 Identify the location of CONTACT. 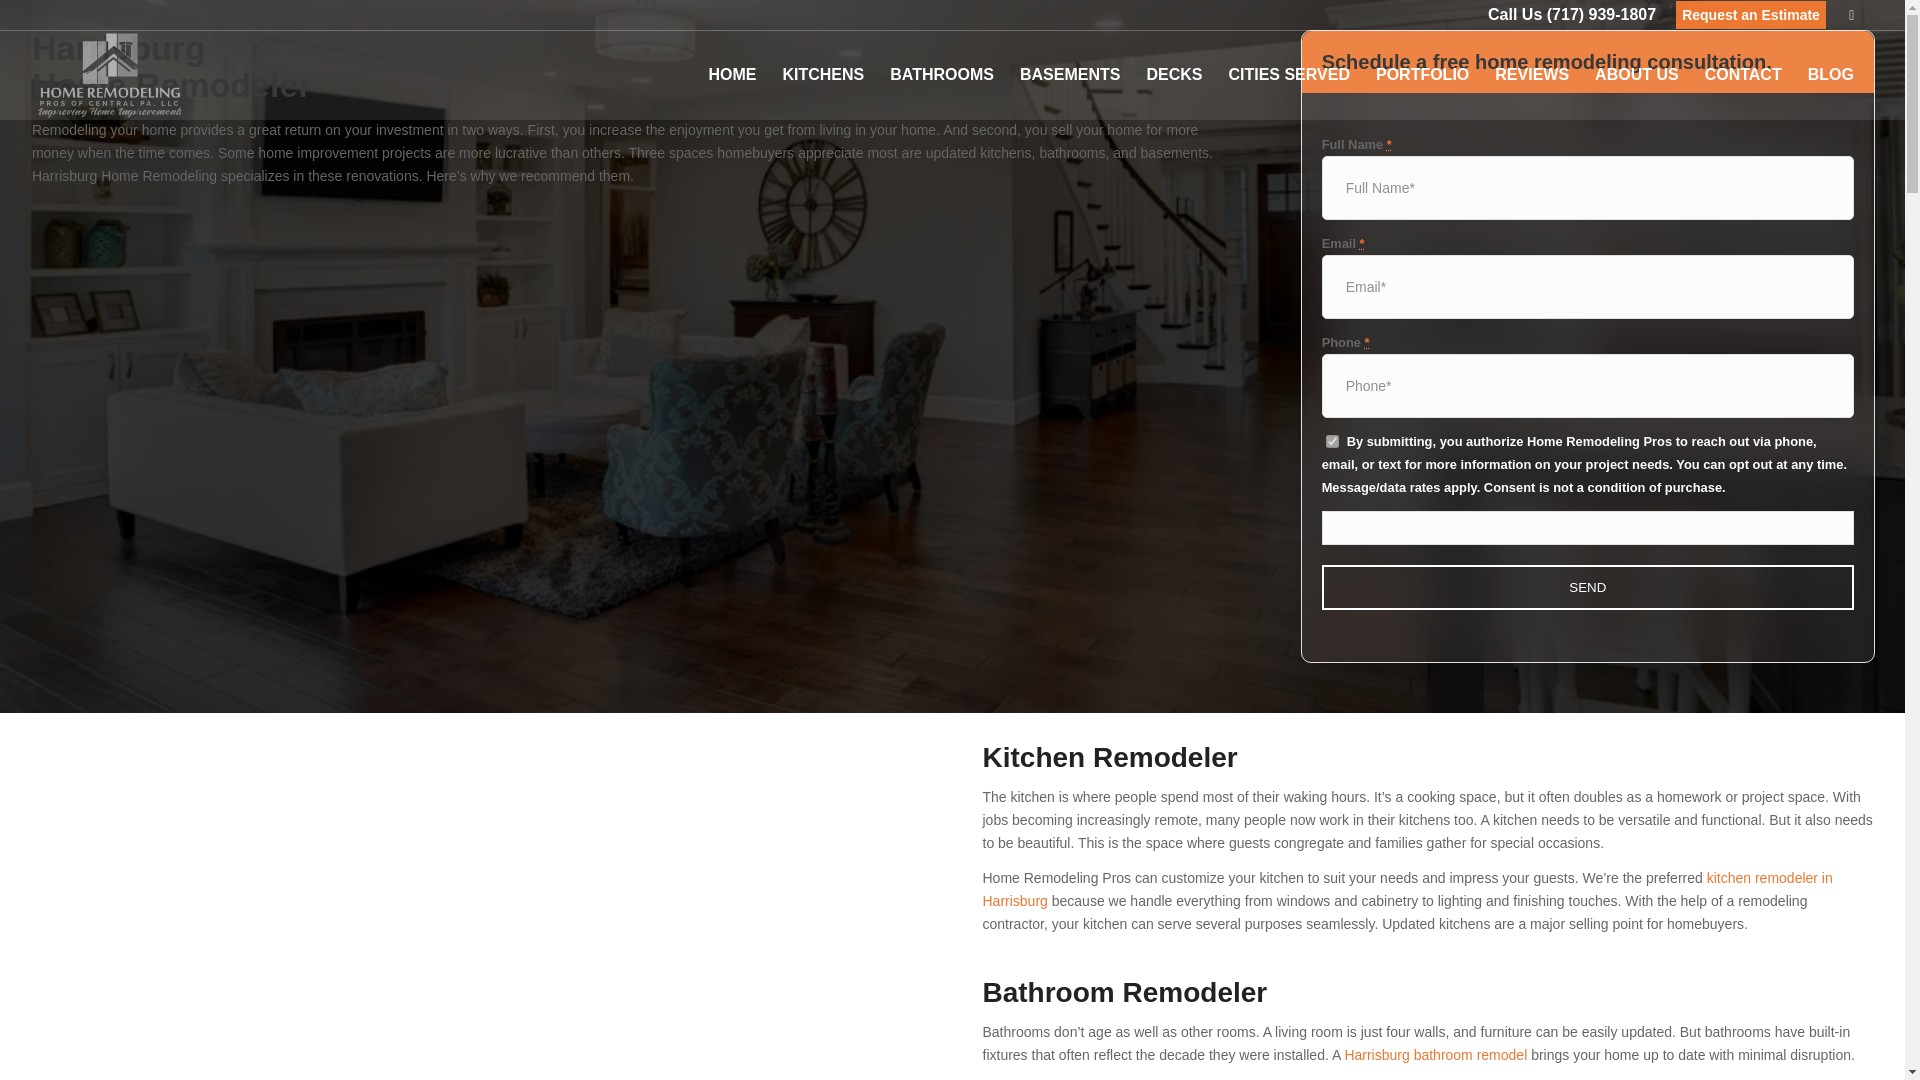
(1743, 74).